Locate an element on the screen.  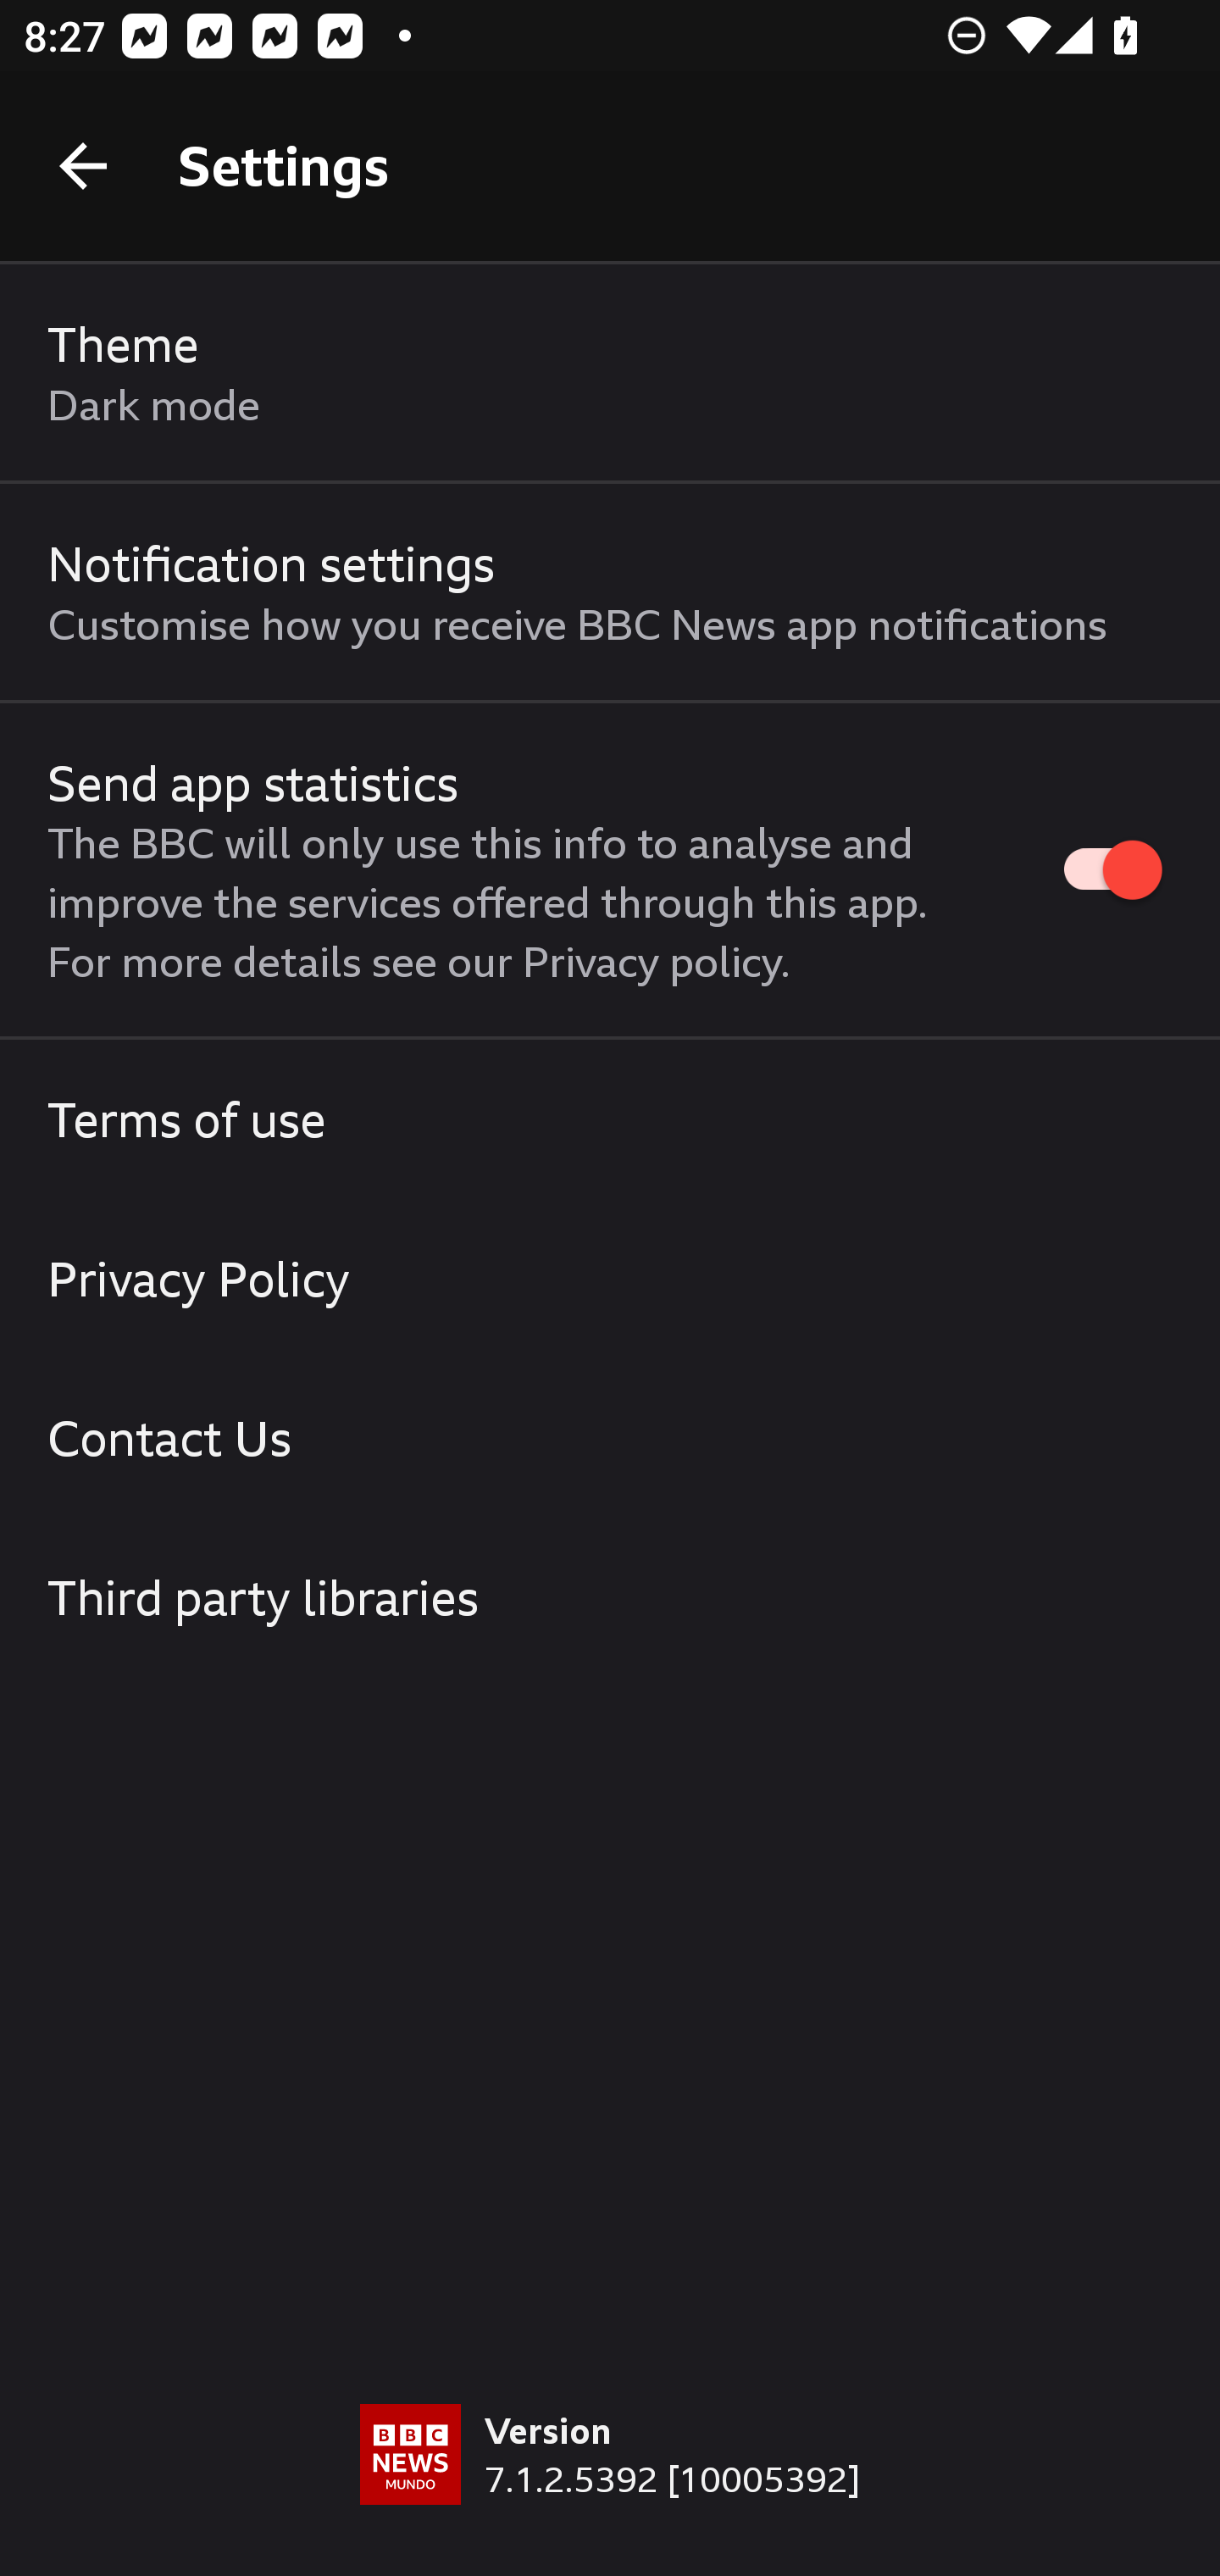
Back is located at coordinates (83, 166).